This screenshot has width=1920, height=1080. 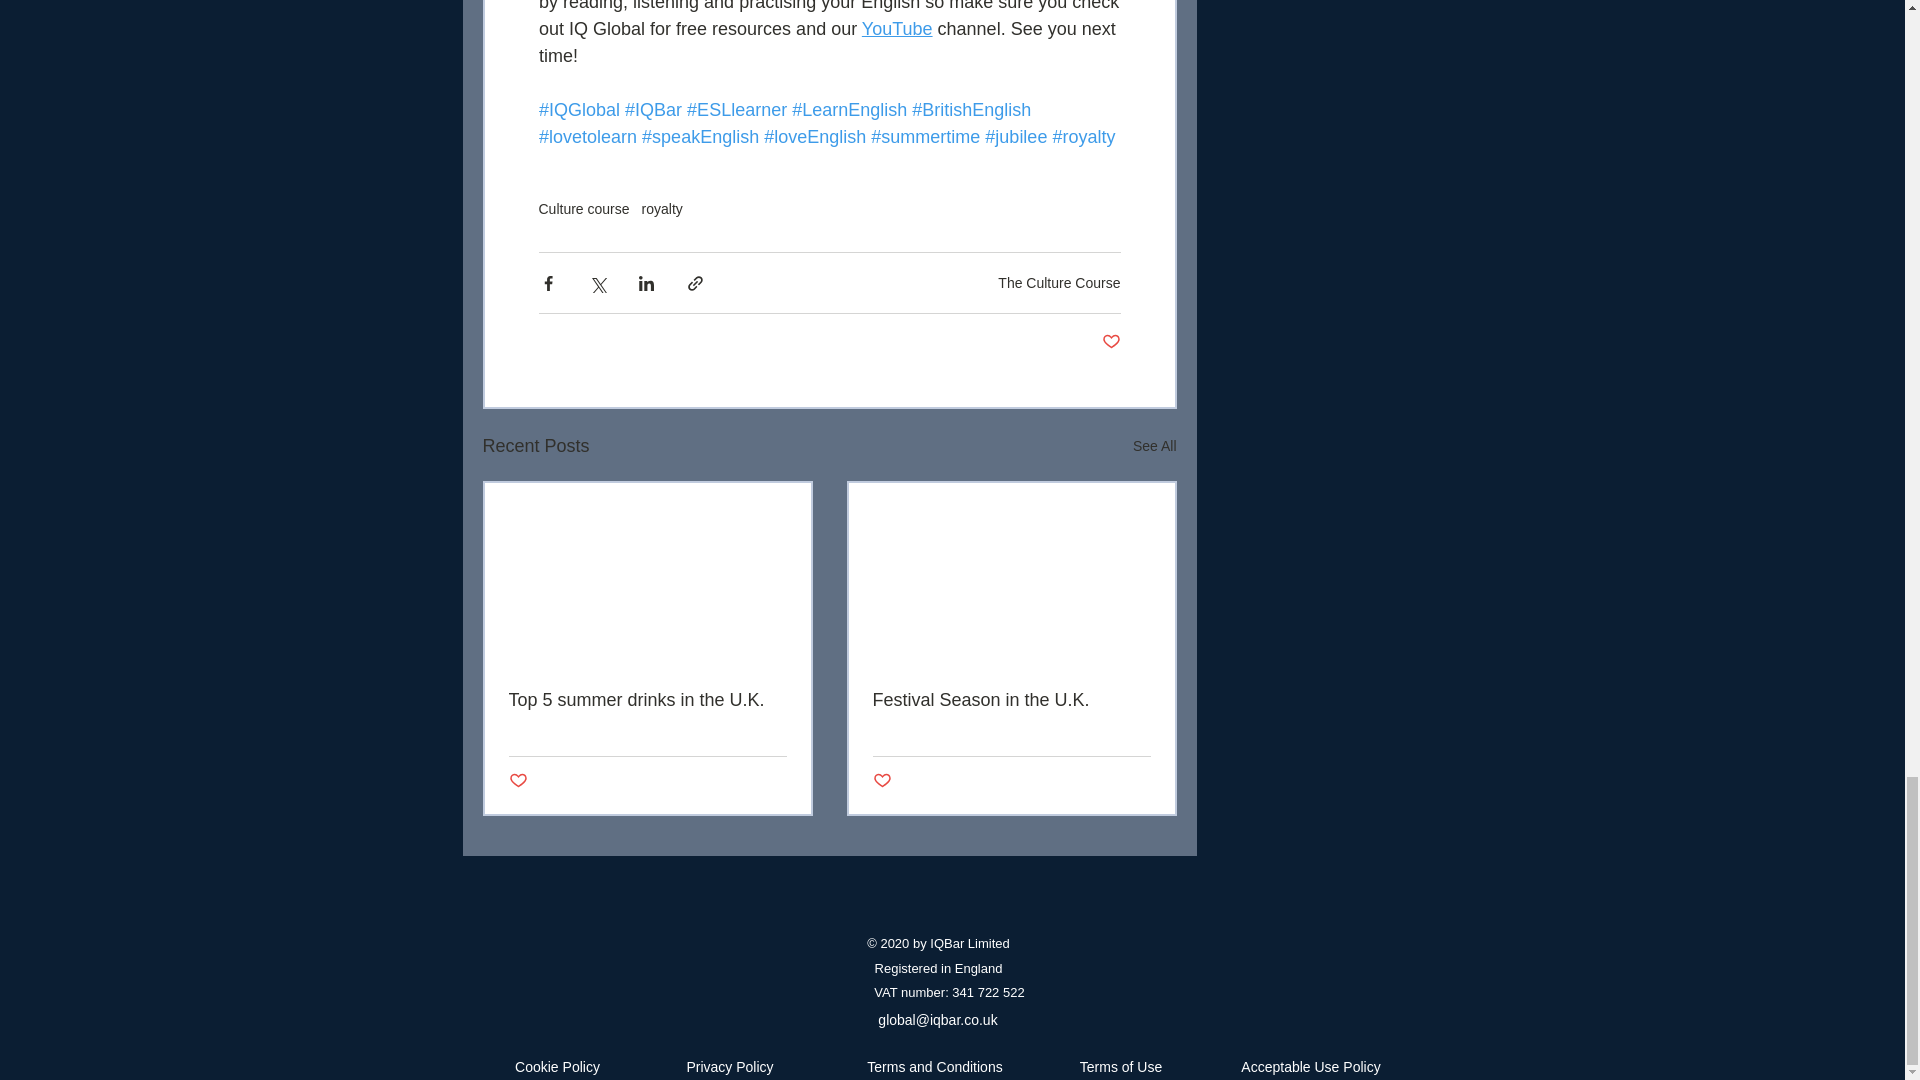 I want to click on Culture course, so click(x=583, y=208).